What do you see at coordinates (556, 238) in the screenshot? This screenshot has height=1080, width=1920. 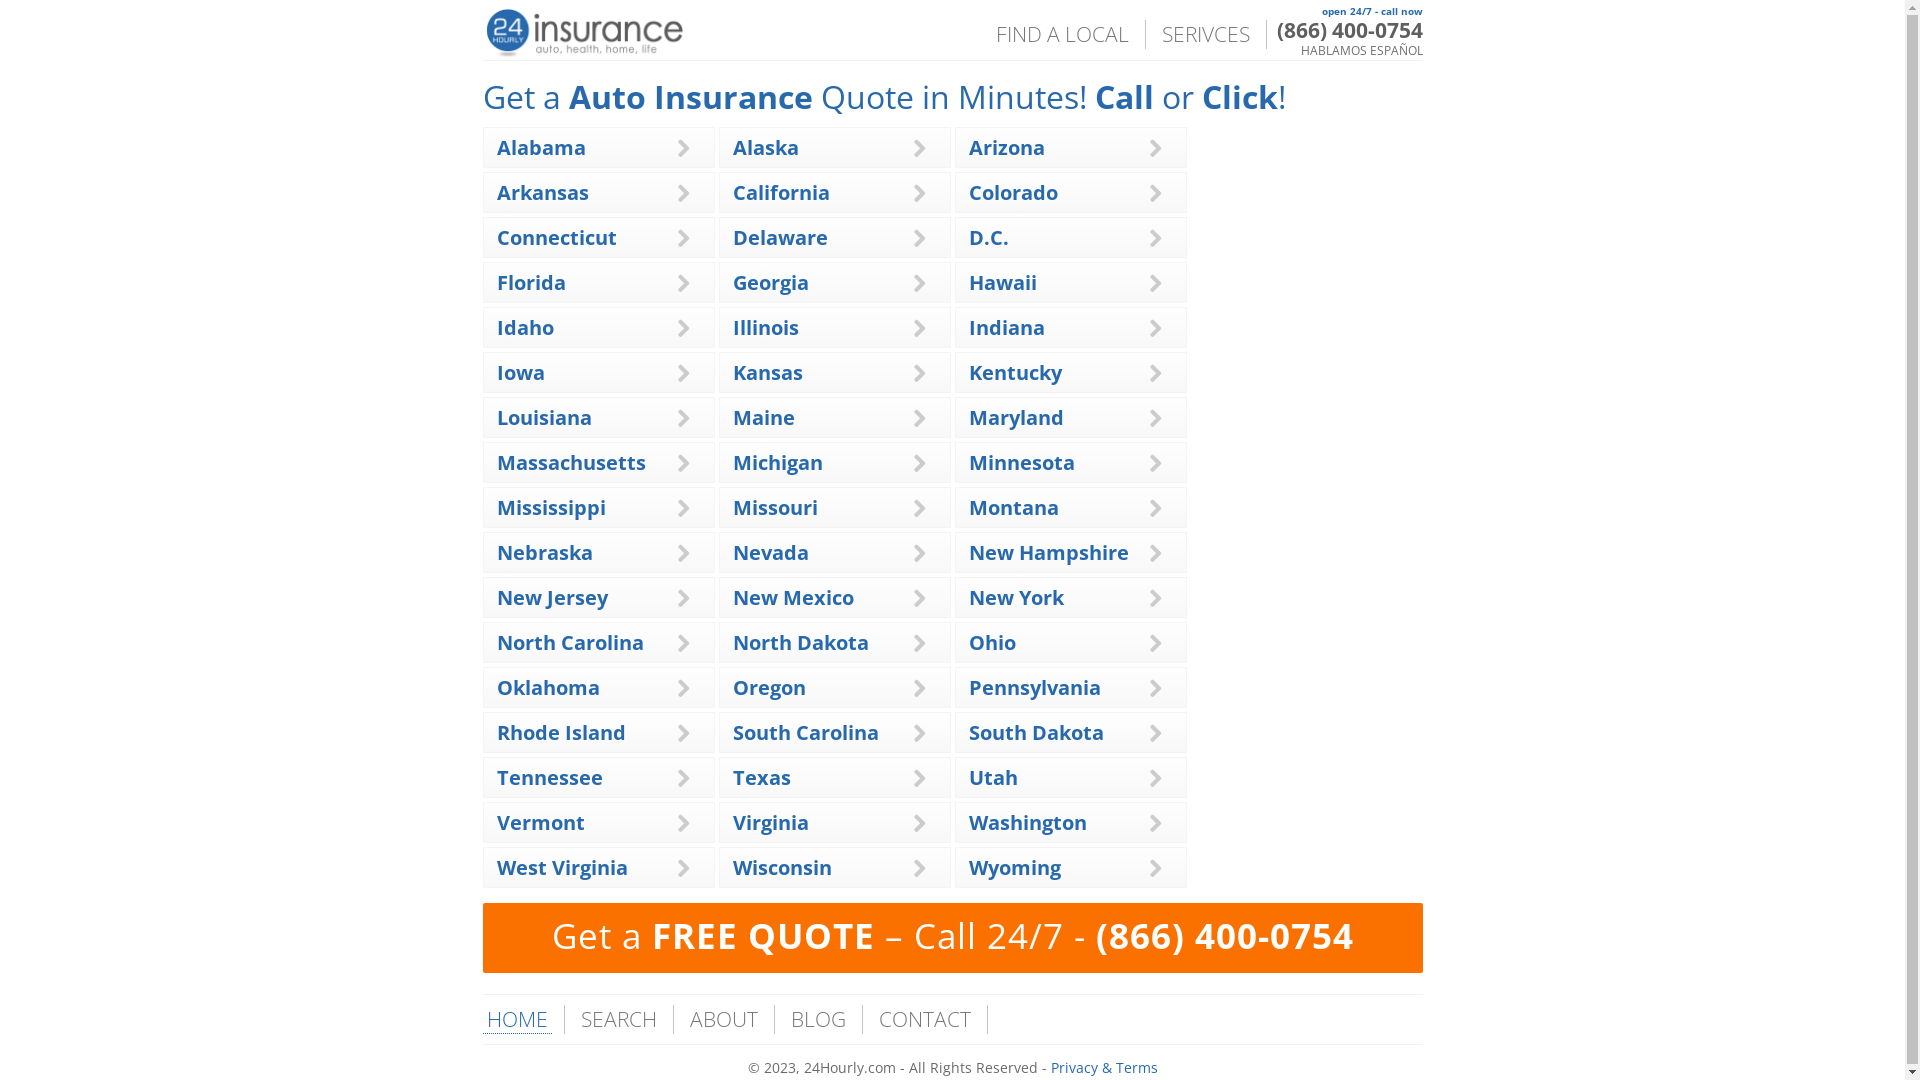 I see `Connecticut` at bounding box center [556, 238].